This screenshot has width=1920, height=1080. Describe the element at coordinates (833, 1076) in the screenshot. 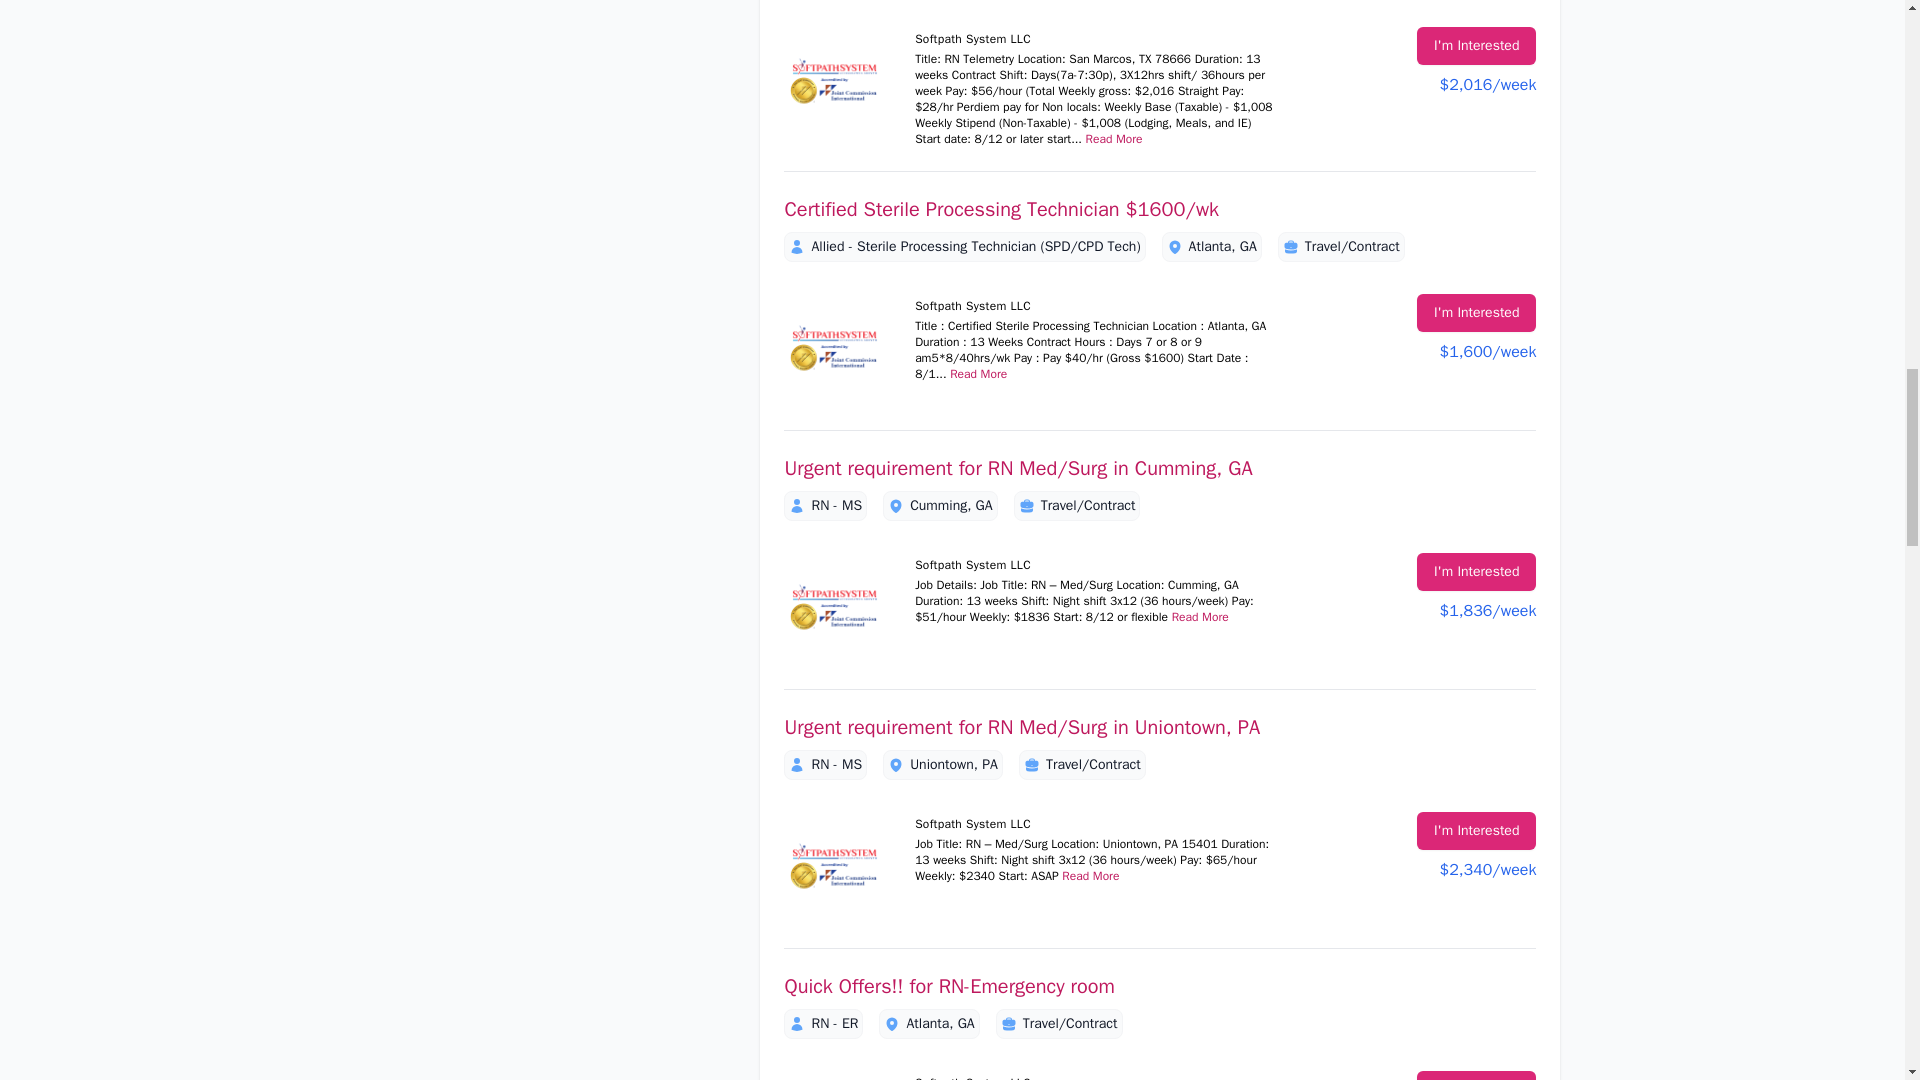

I see `Softpath System LLC` at that location.